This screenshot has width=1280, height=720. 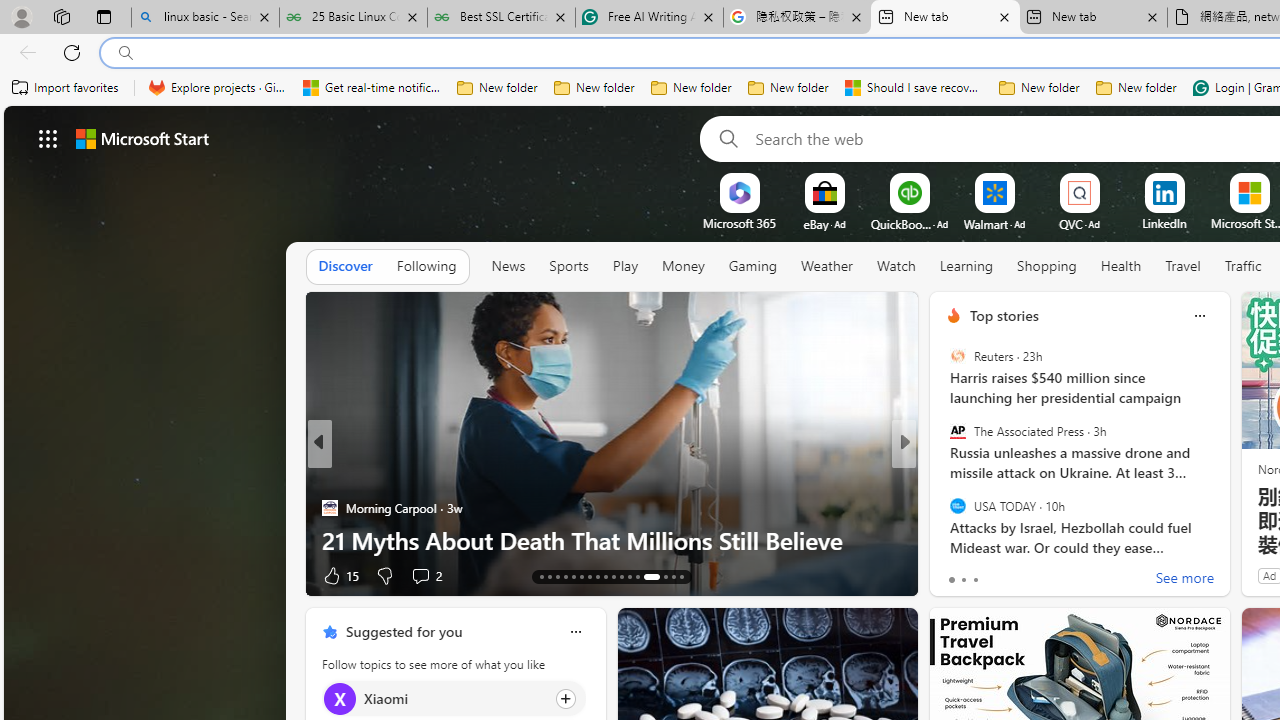 I want to click on USA TODAY, so click(x=957, y=505).